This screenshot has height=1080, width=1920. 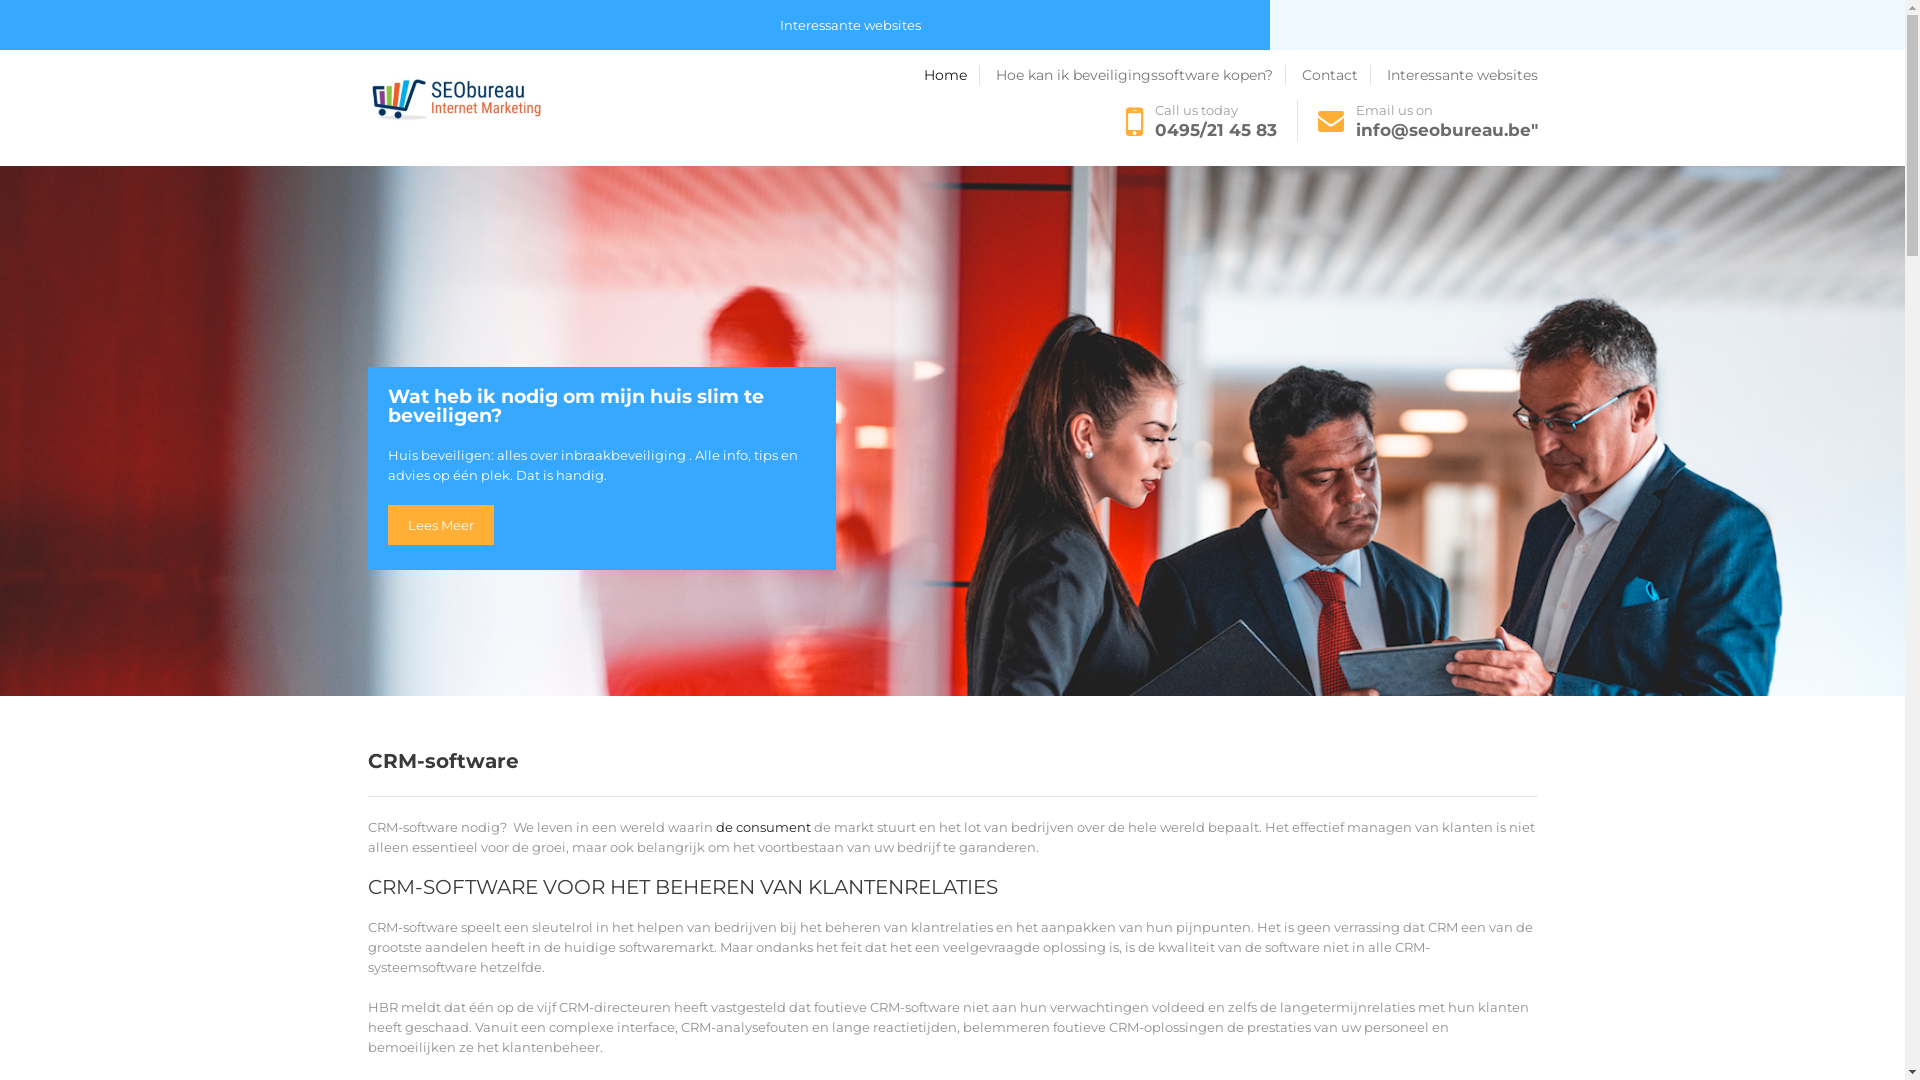 What do you see at coordinates (562, 76) in the screenshot?
I see `Hoe kan ik beveiligingssoftware kopen?` at bounding box center [562, 76].